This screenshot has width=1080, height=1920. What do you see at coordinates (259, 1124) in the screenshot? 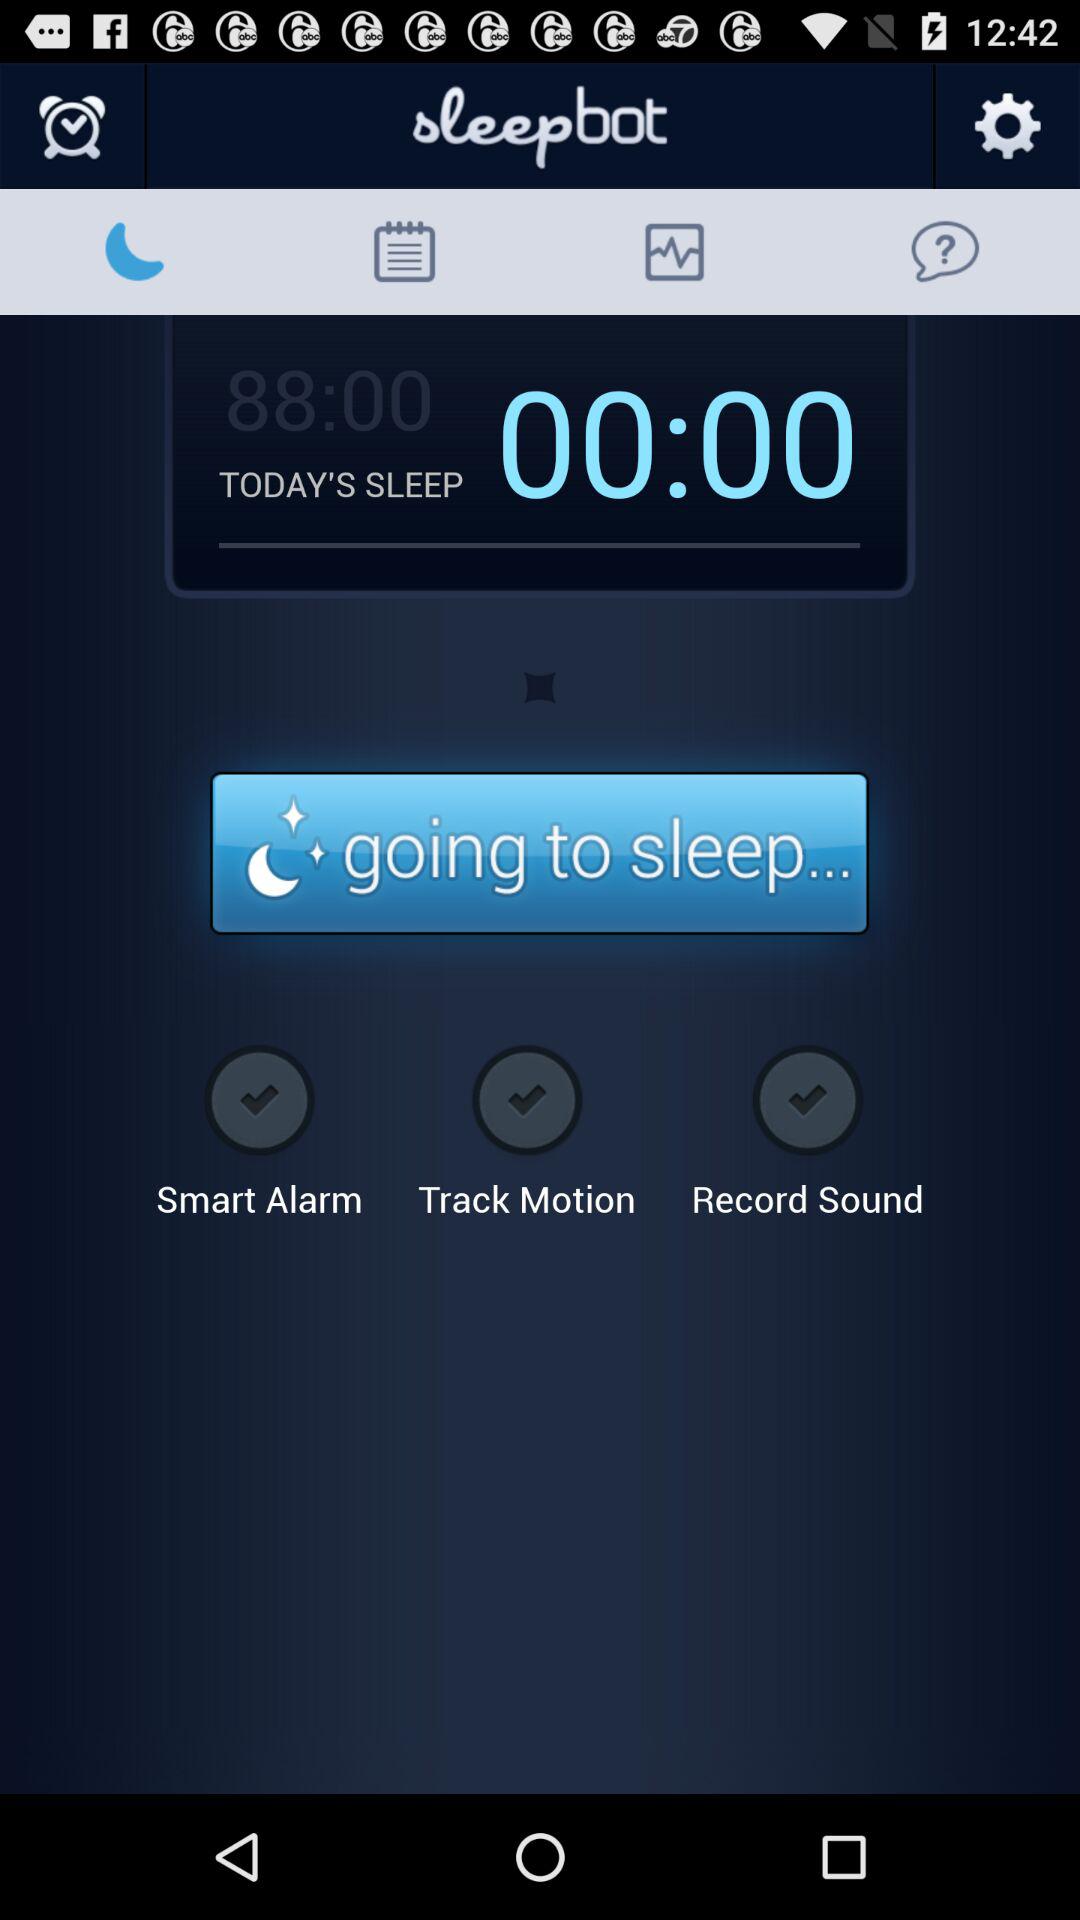
I see `open icon to the left of track motion icon` at bounding box center [259, 1124].